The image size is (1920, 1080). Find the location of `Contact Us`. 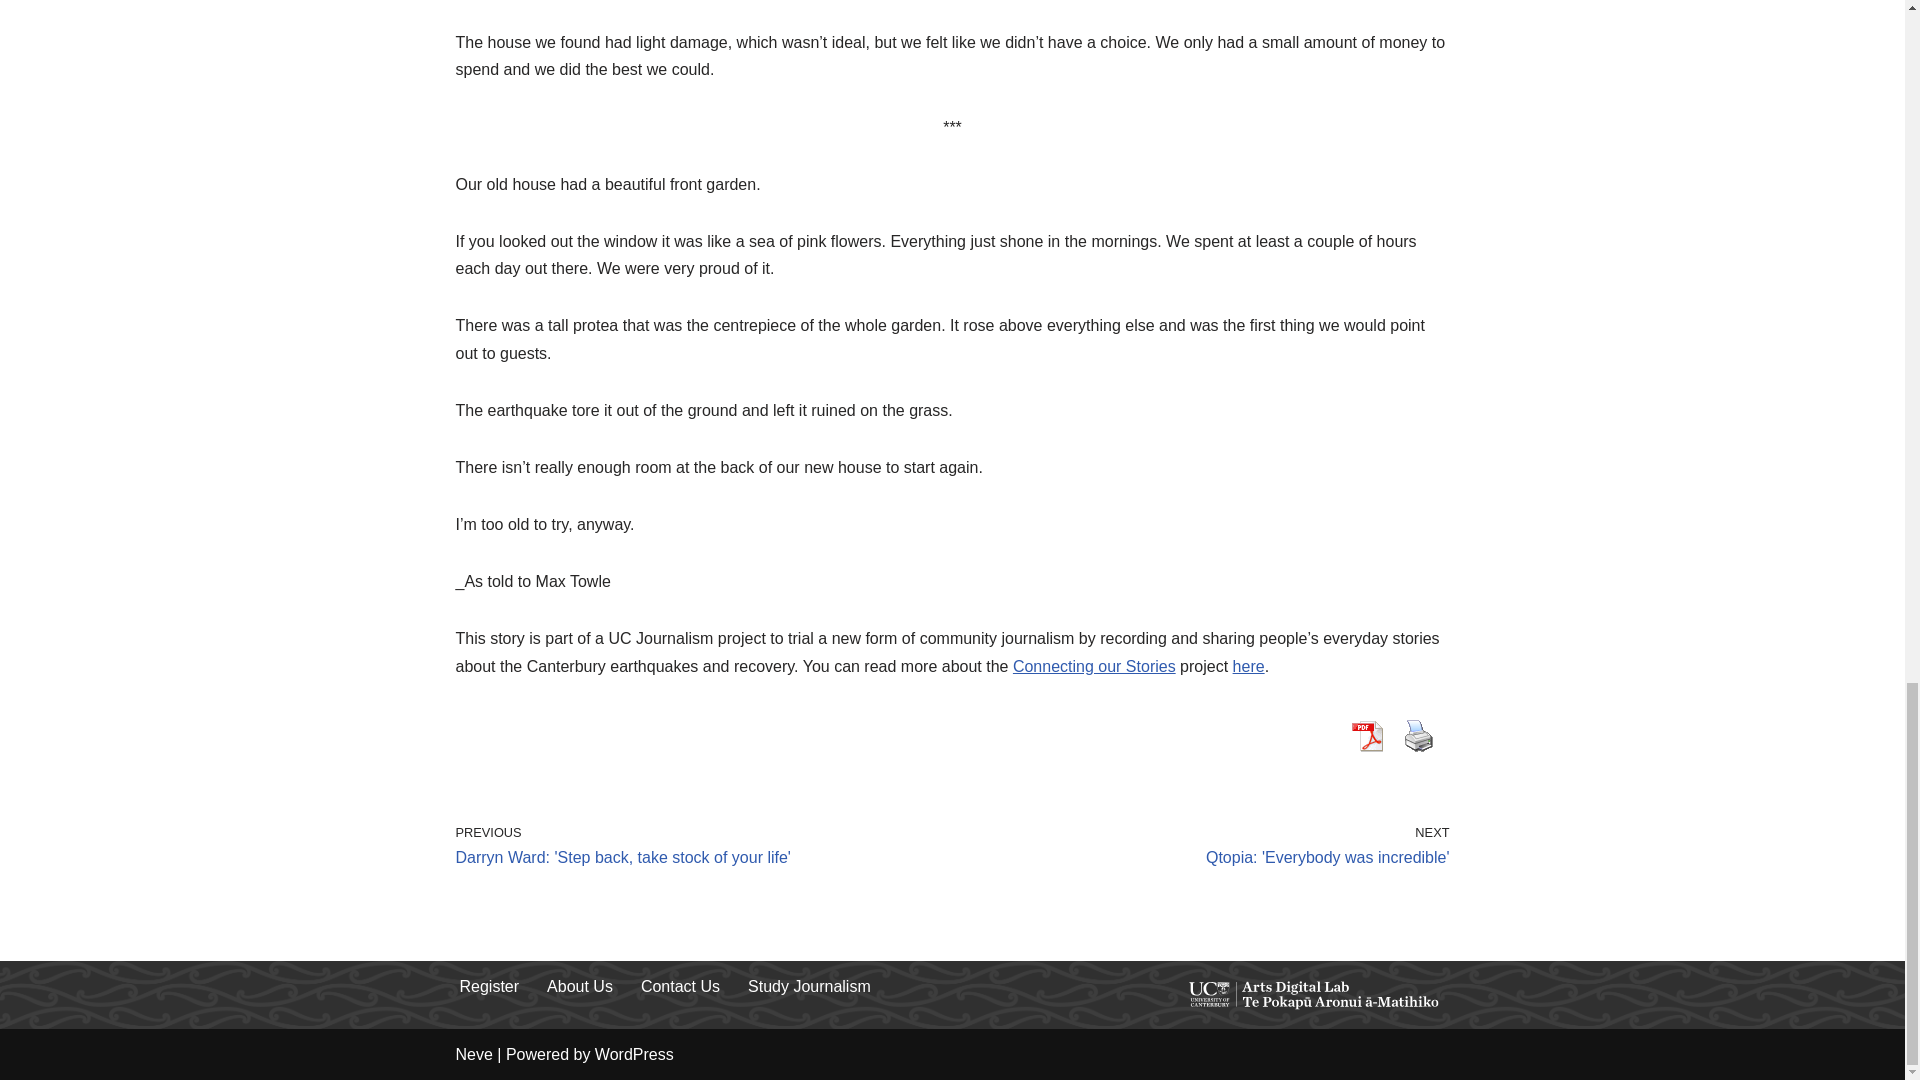

Contact Us is located at coordinates (680, 986).